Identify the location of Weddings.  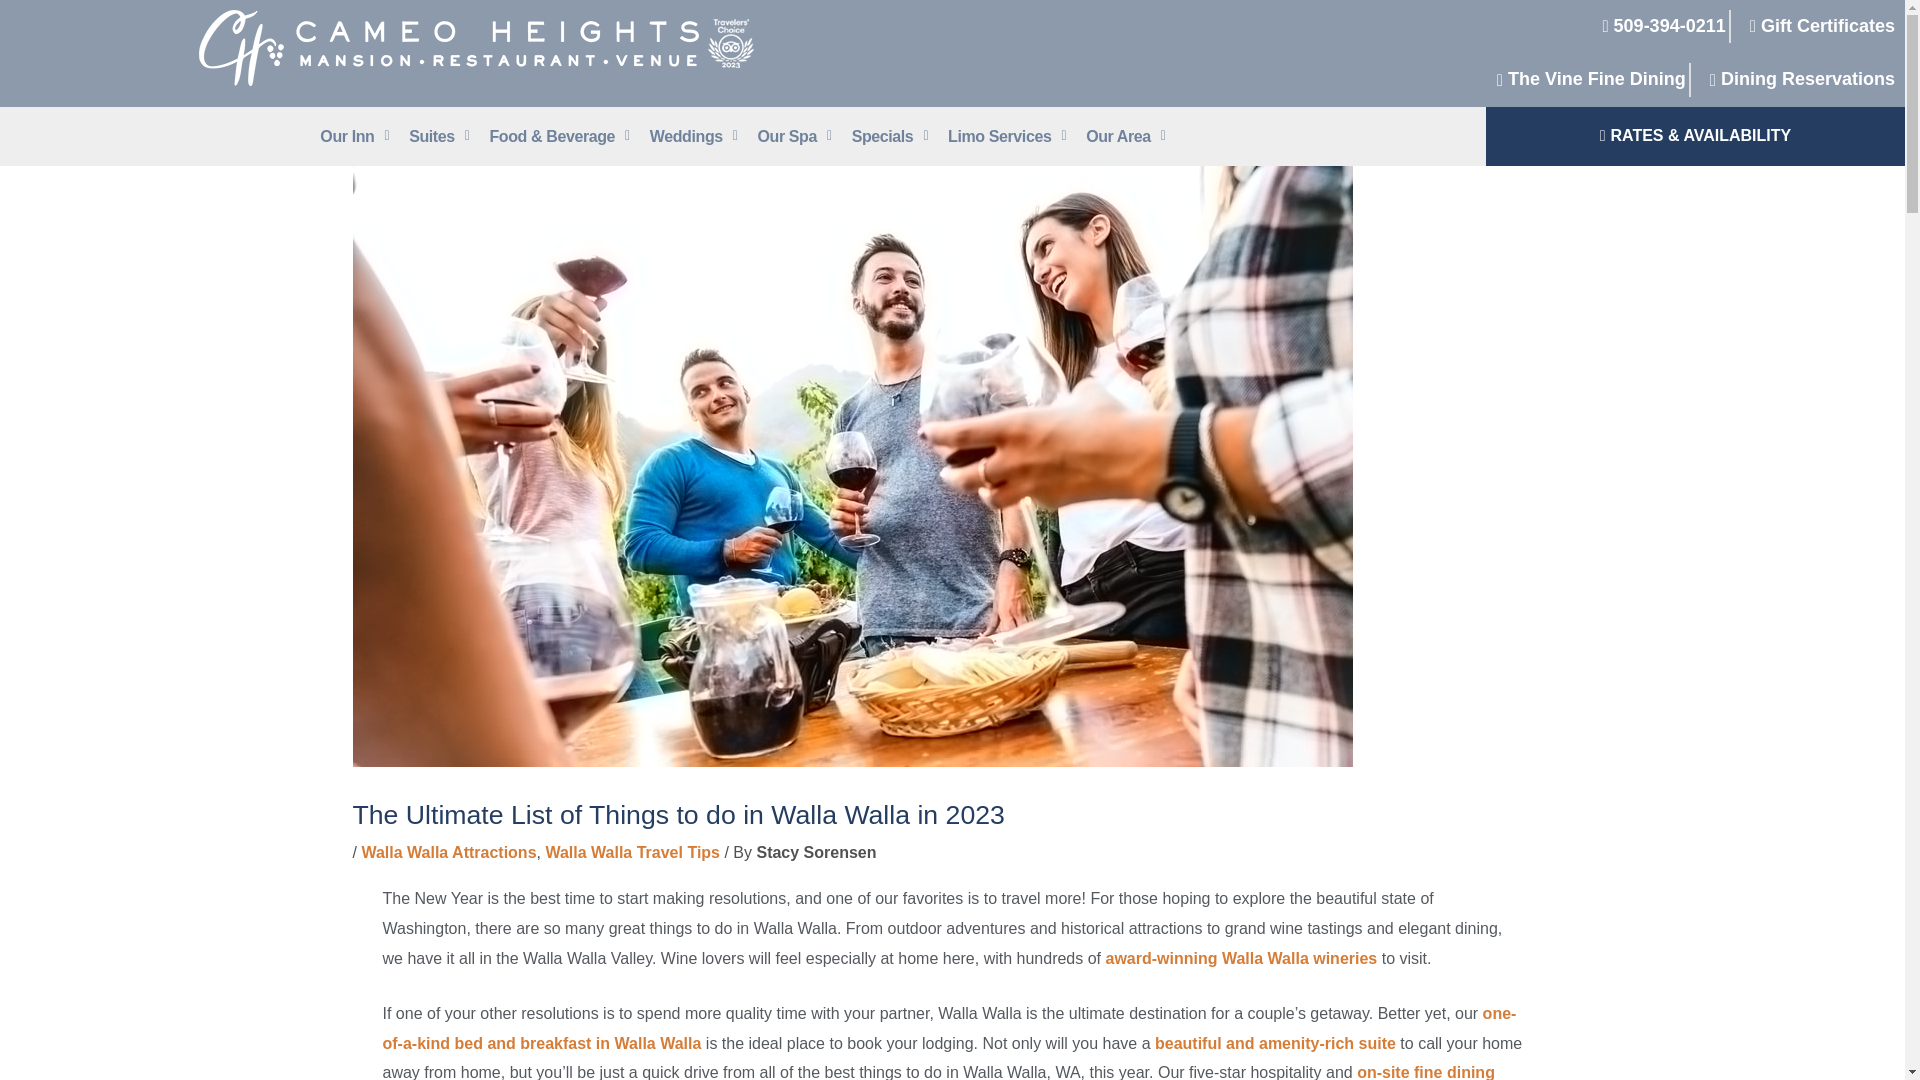
(694, 136).